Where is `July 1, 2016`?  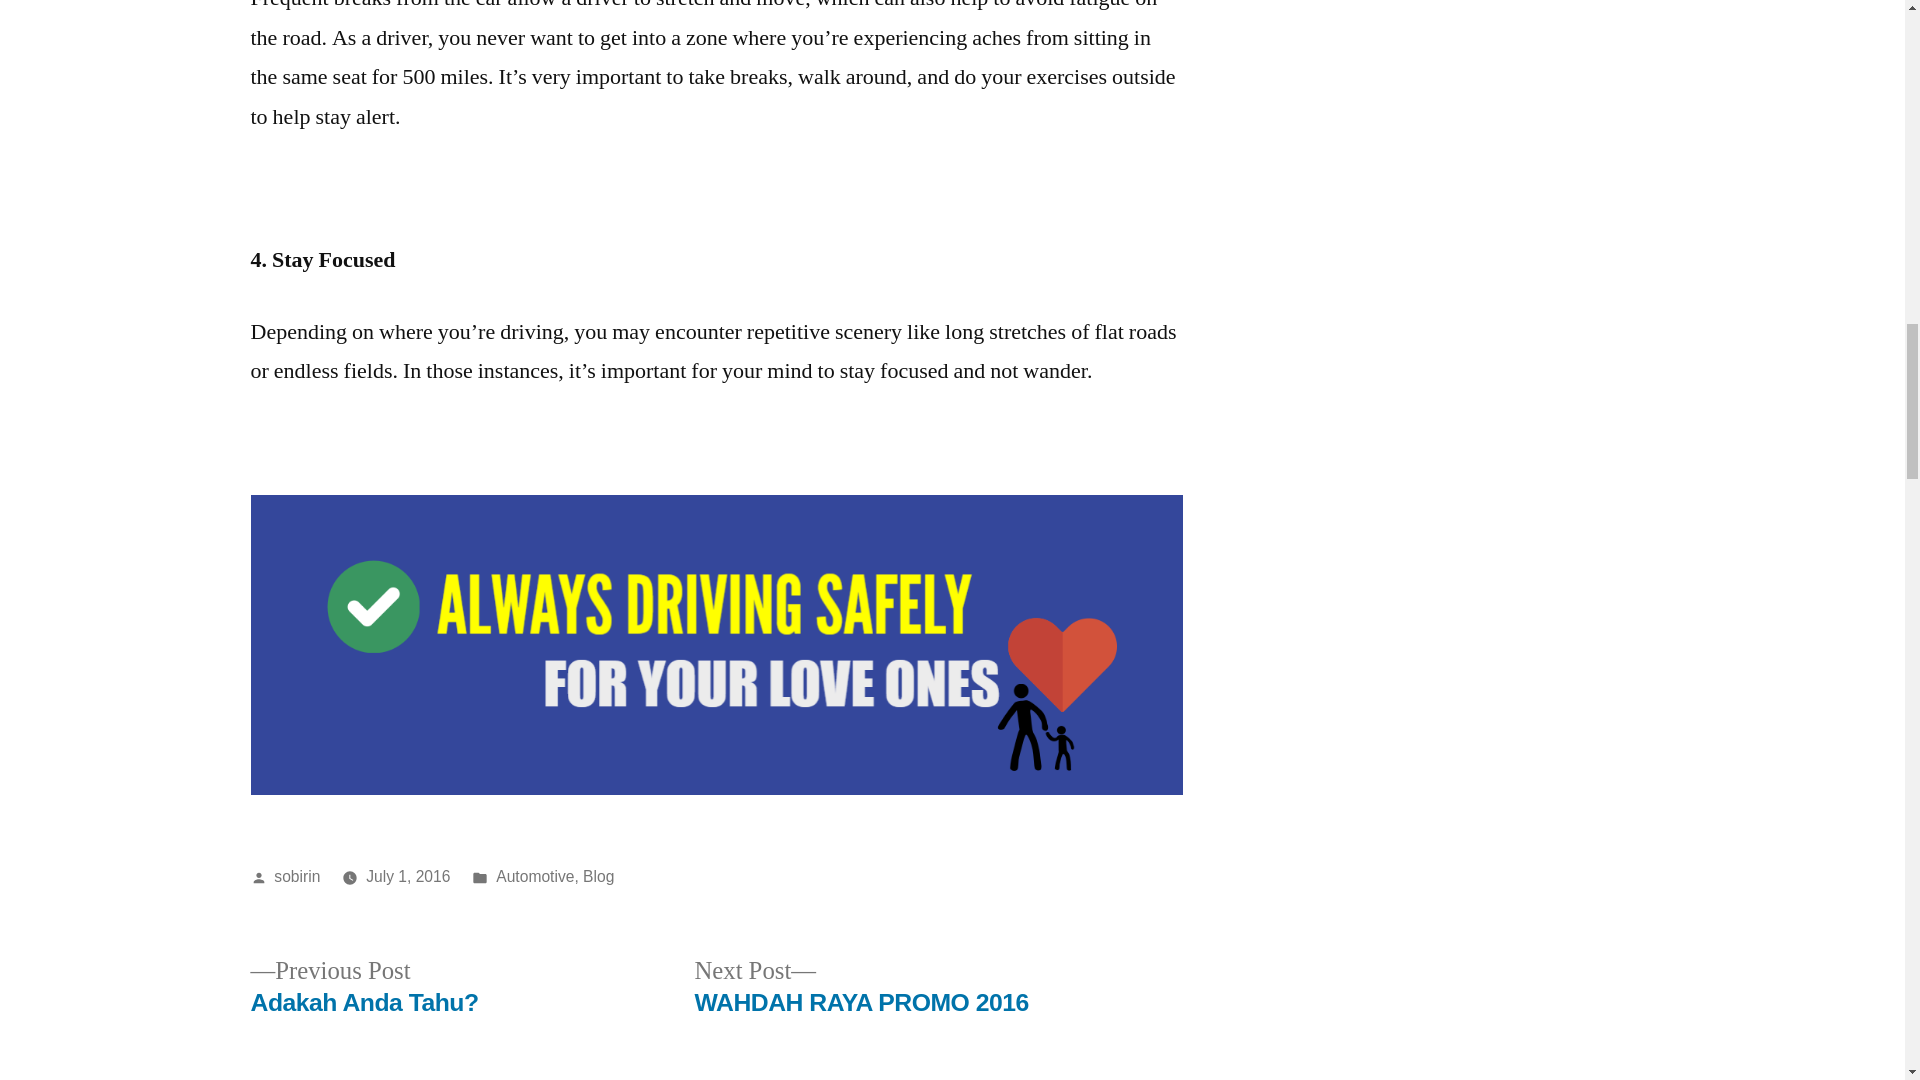
July 1, 2016 is located at coordinates (534, 876).